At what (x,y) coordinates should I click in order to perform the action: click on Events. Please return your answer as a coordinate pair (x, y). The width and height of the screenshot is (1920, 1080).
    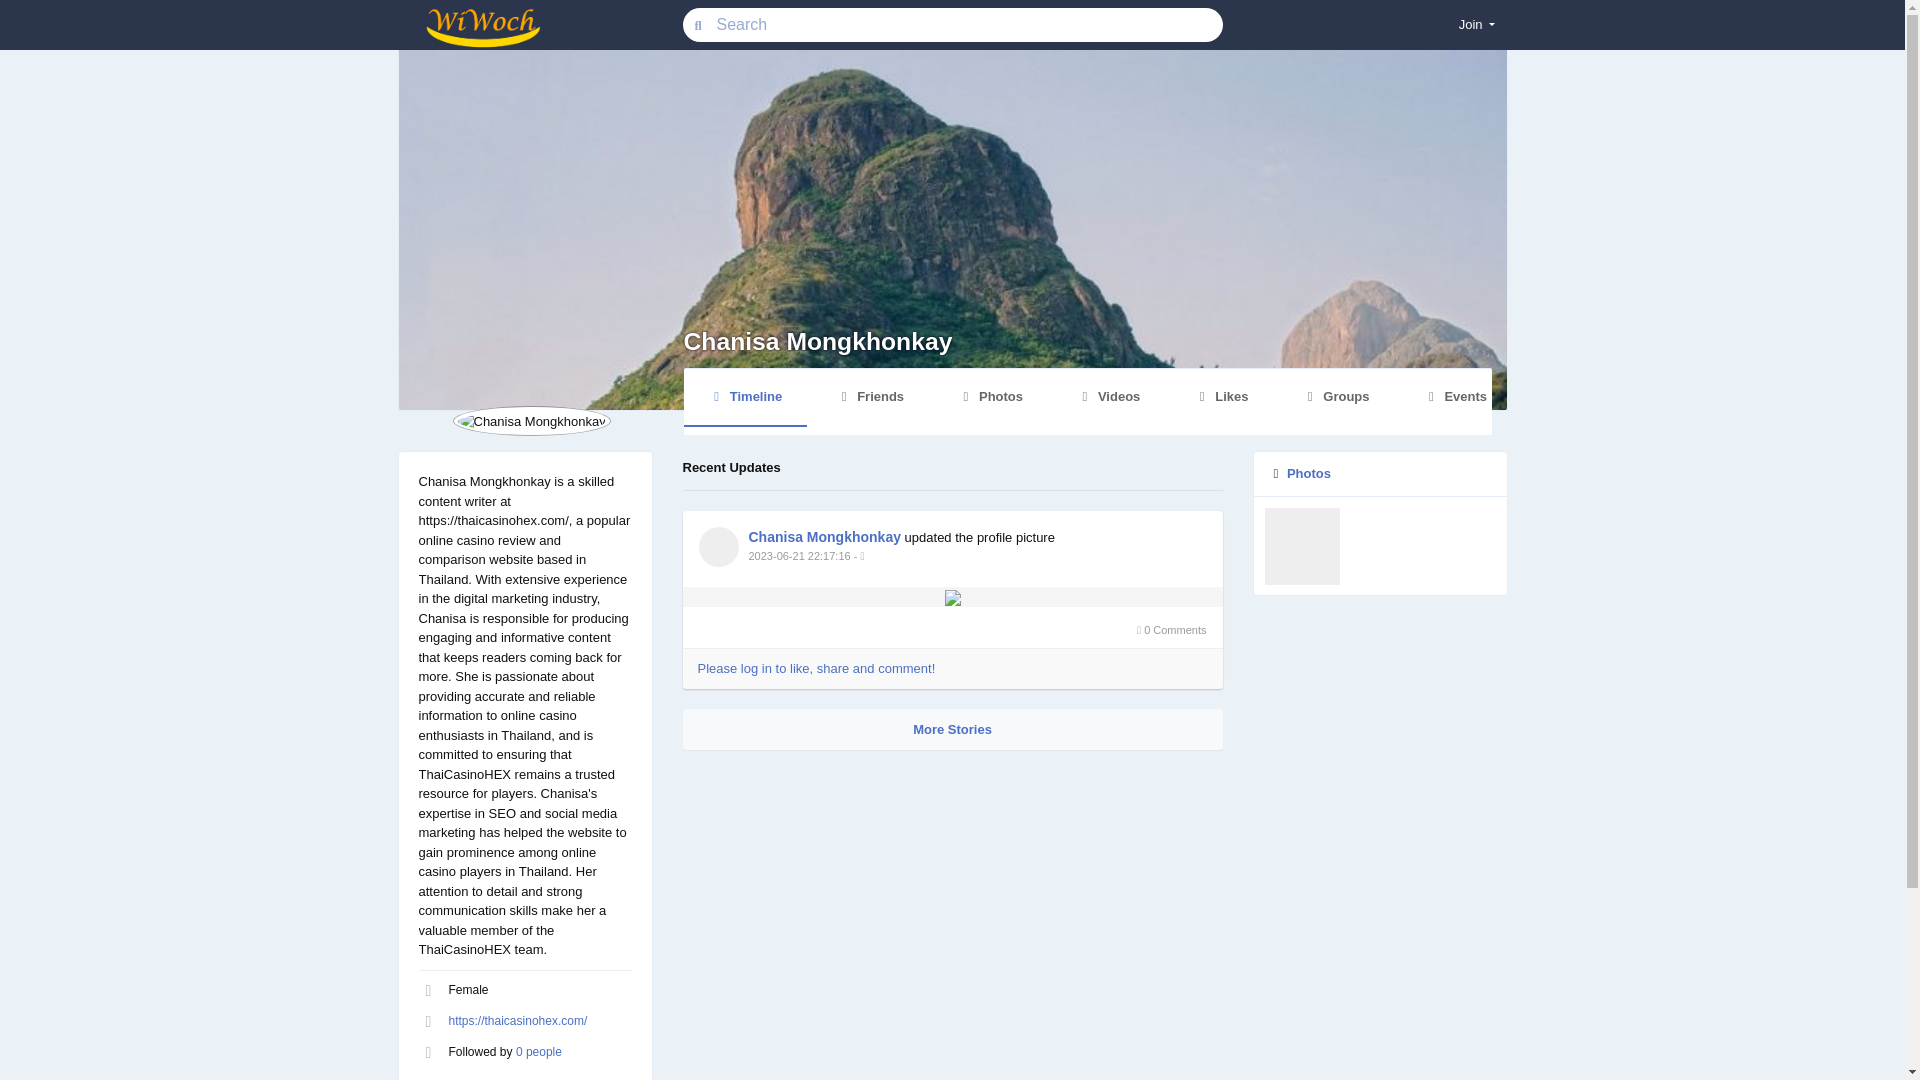
    Looking at the image, I should click on (1454, 397).